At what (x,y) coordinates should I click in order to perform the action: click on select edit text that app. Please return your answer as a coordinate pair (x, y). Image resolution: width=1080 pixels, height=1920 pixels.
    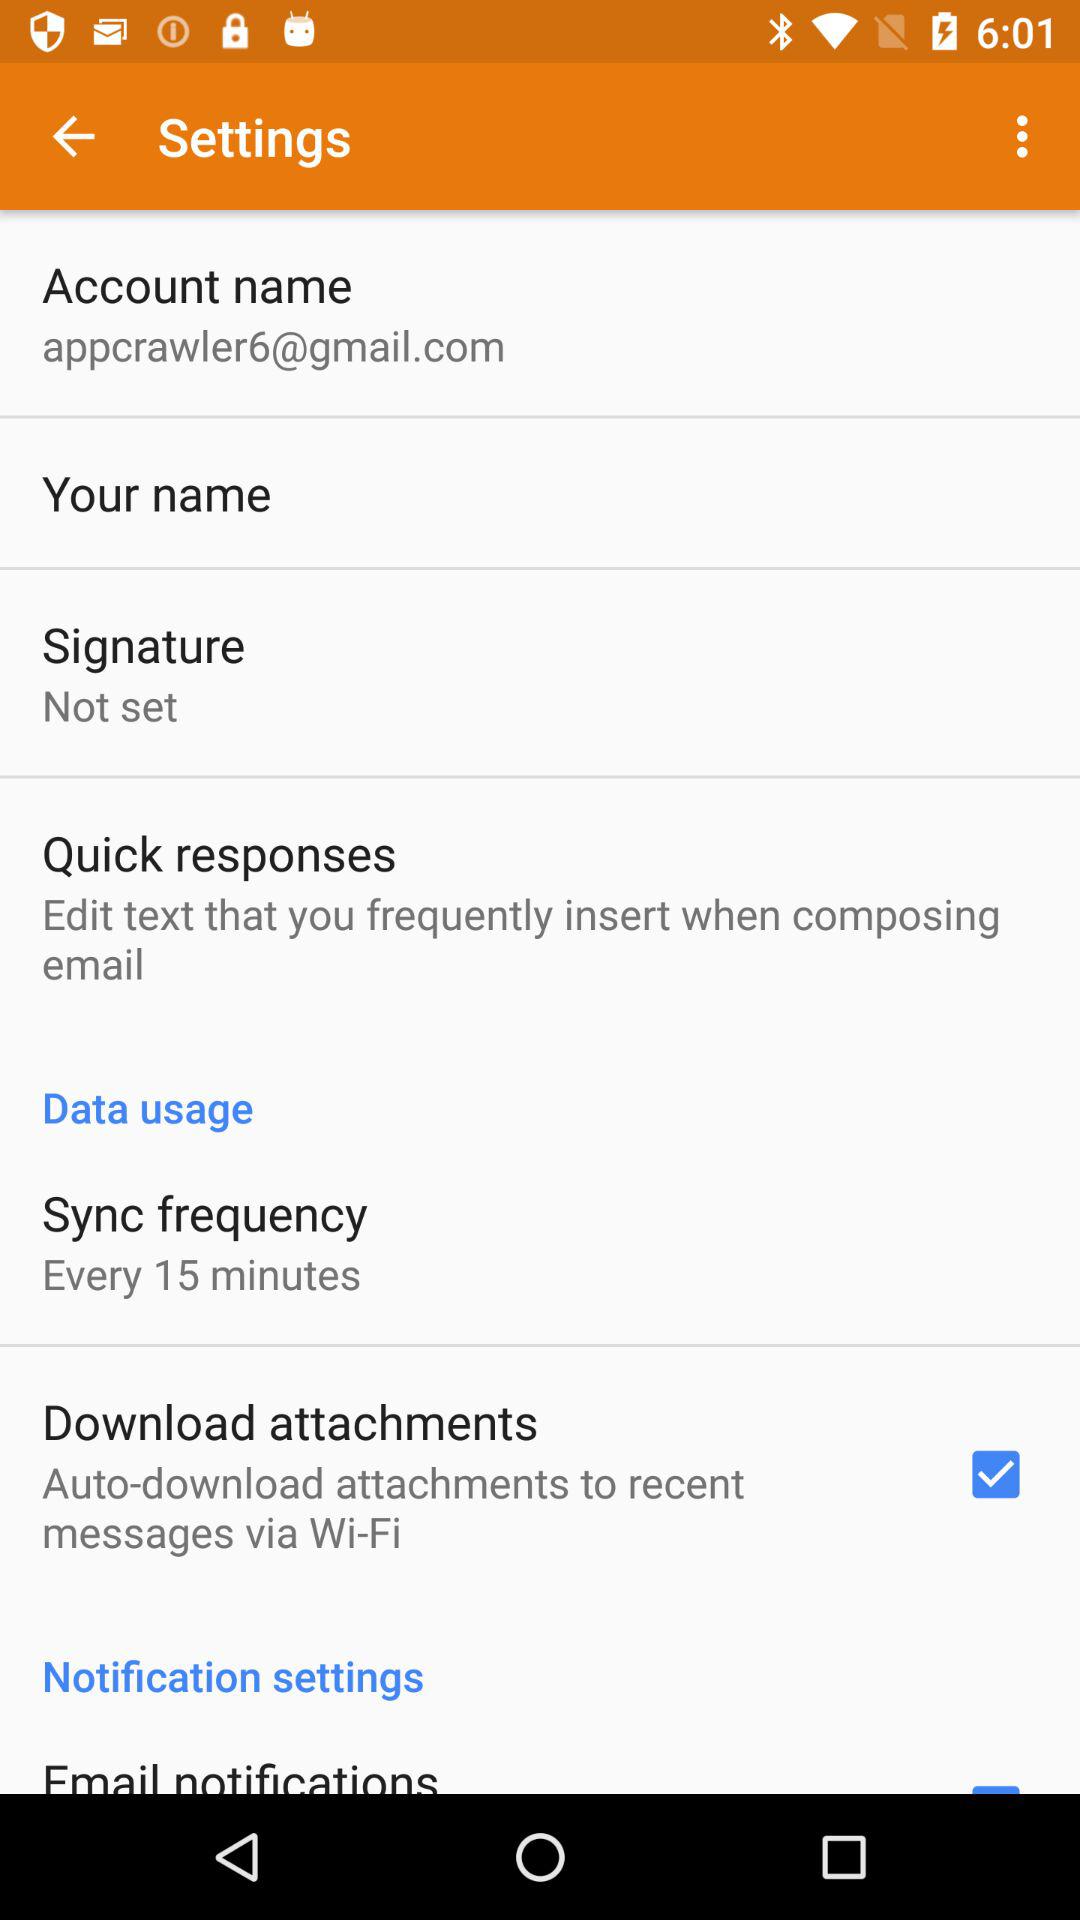
    Looking at the image, I should click on (540, 938).